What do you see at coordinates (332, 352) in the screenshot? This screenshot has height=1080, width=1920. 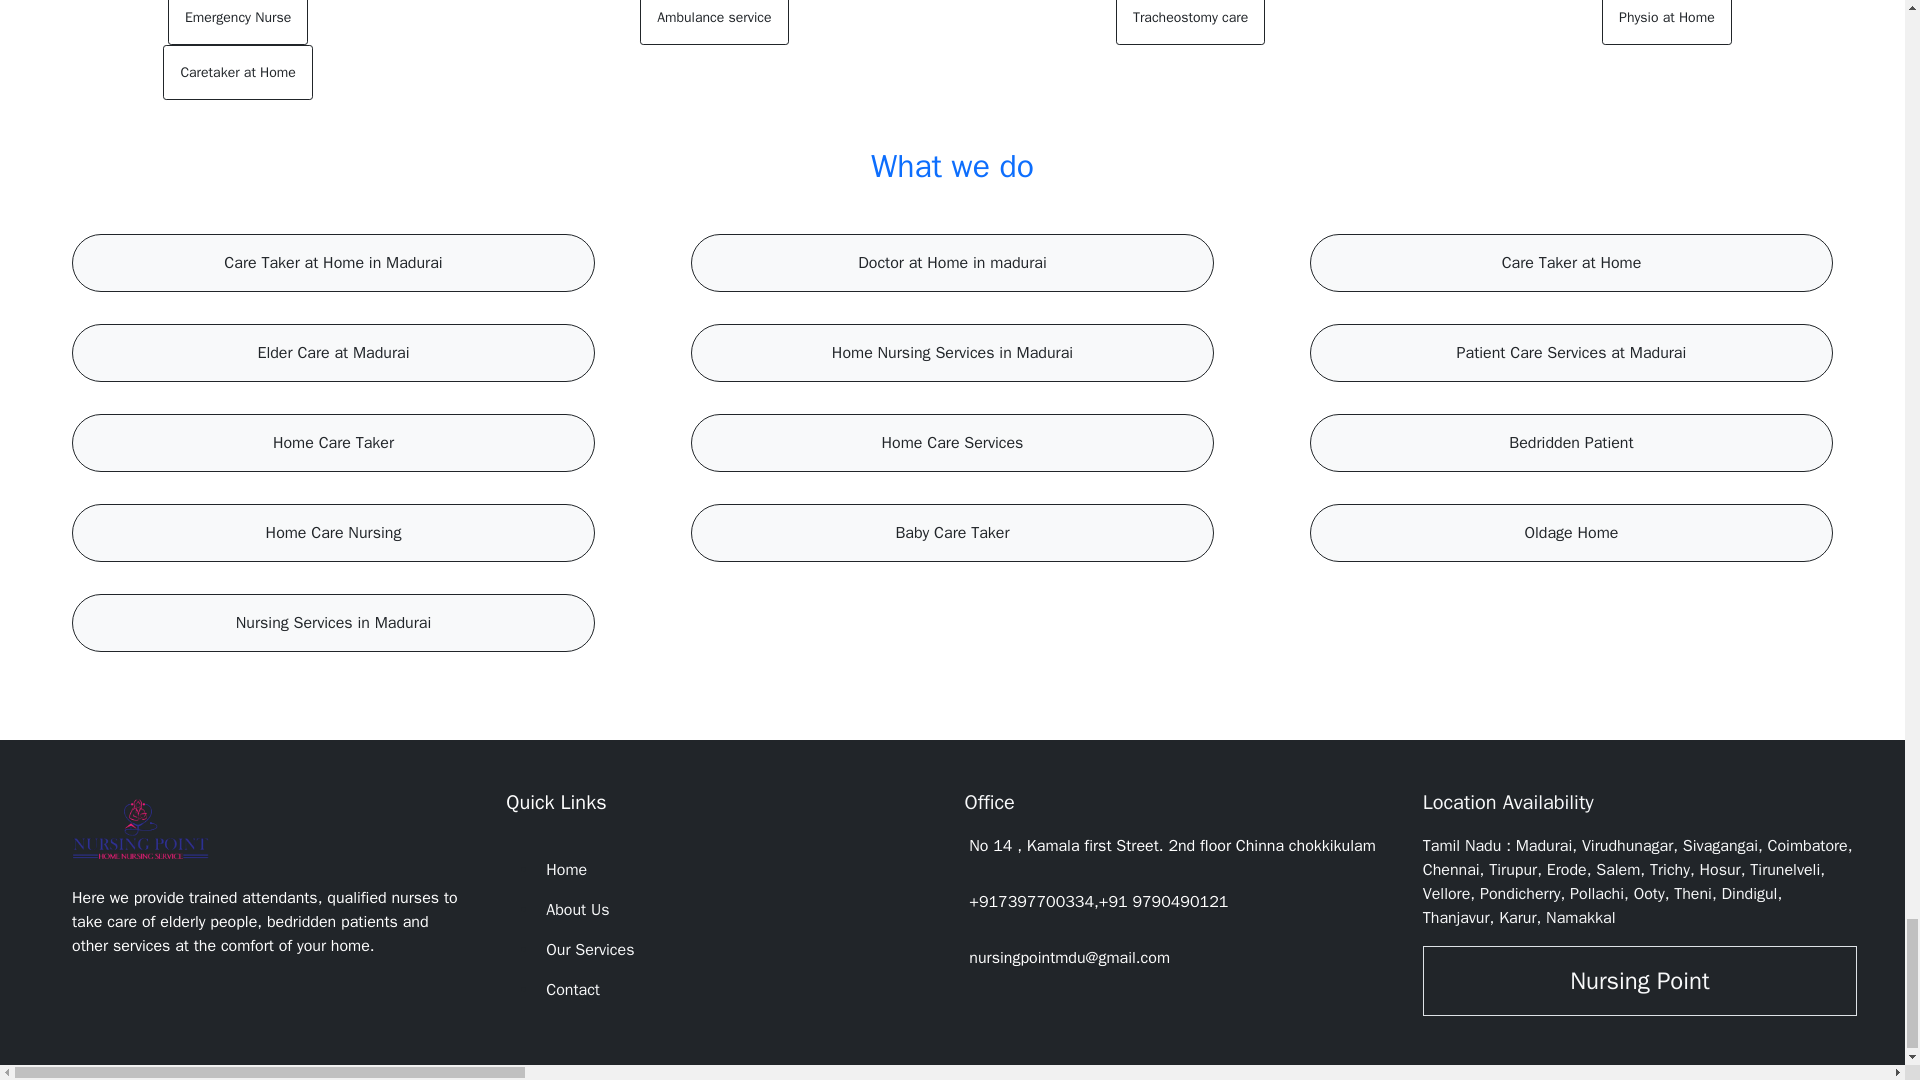 I see `Elder Care at Madurai` at bounding box center [332, 352].